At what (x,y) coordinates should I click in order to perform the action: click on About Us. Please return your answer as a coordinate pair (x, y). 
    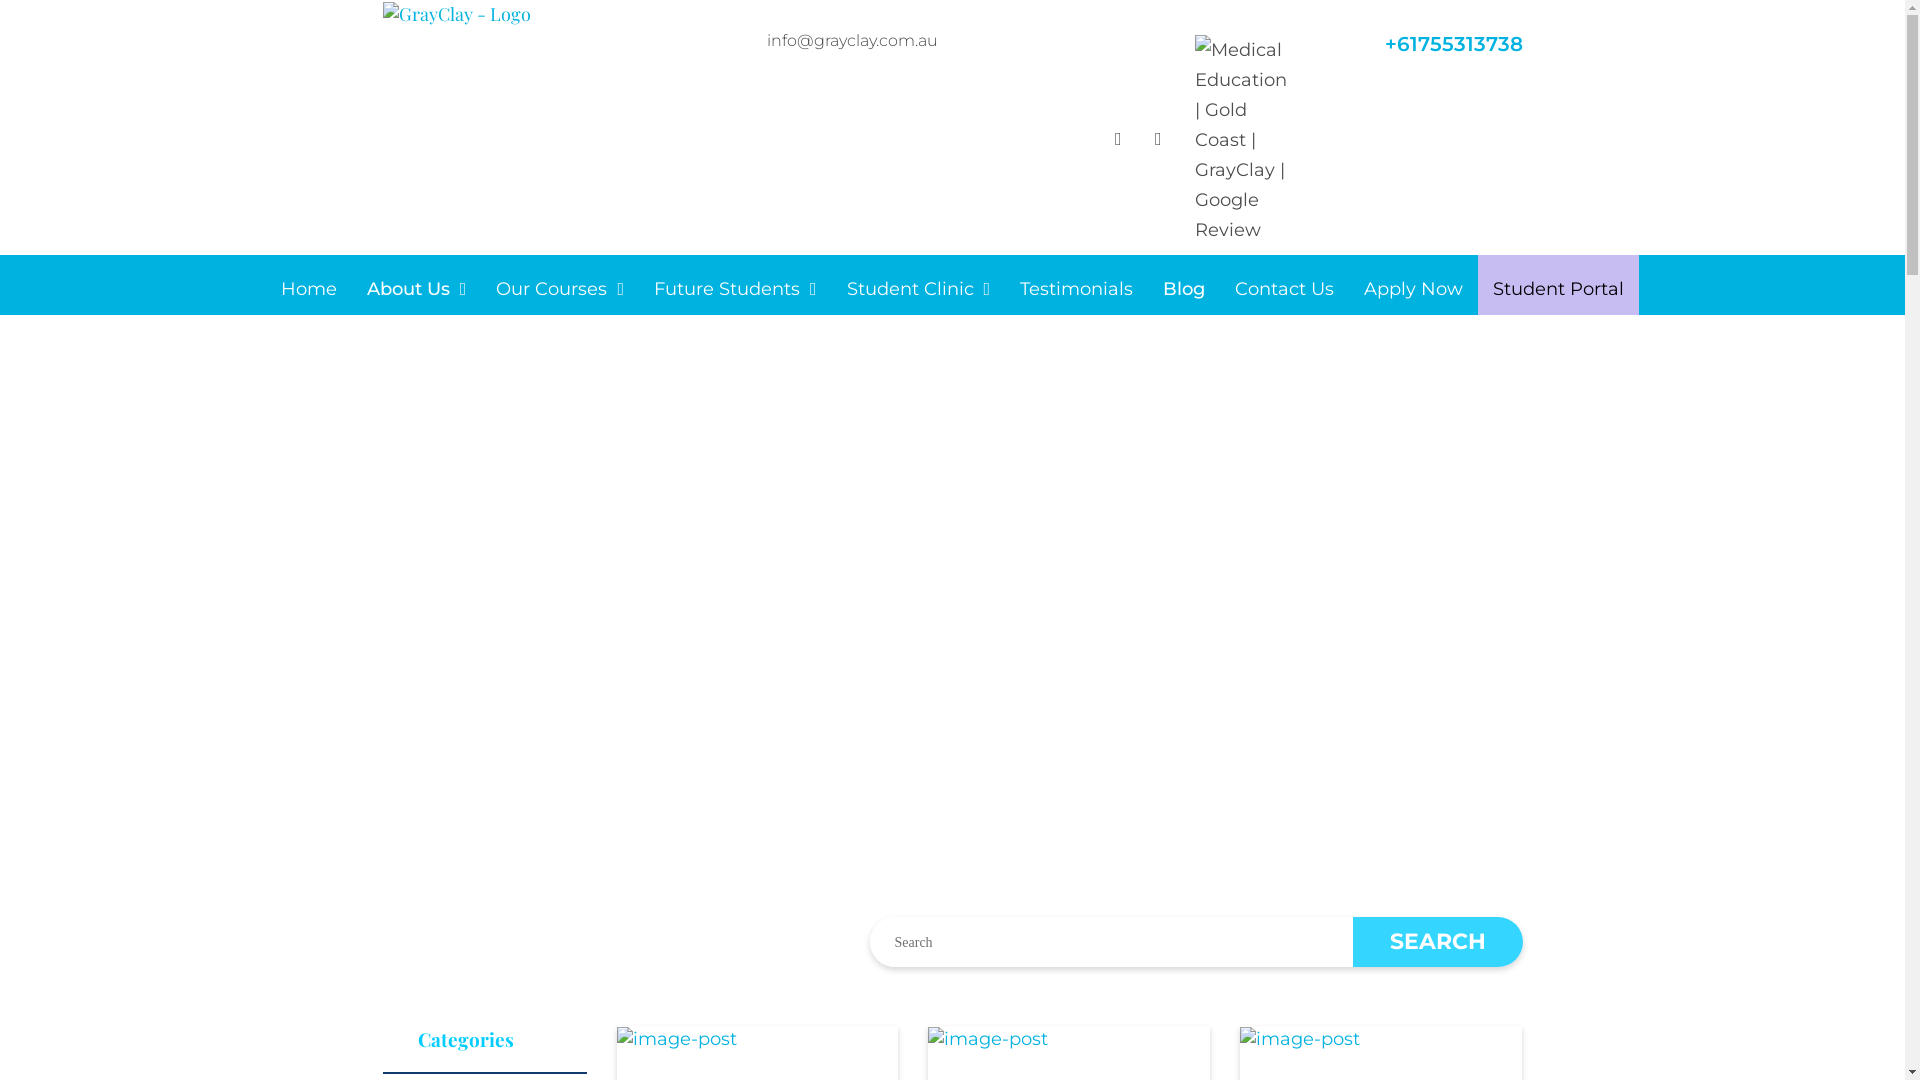
    Looking at the image, I should click on (417, 290).